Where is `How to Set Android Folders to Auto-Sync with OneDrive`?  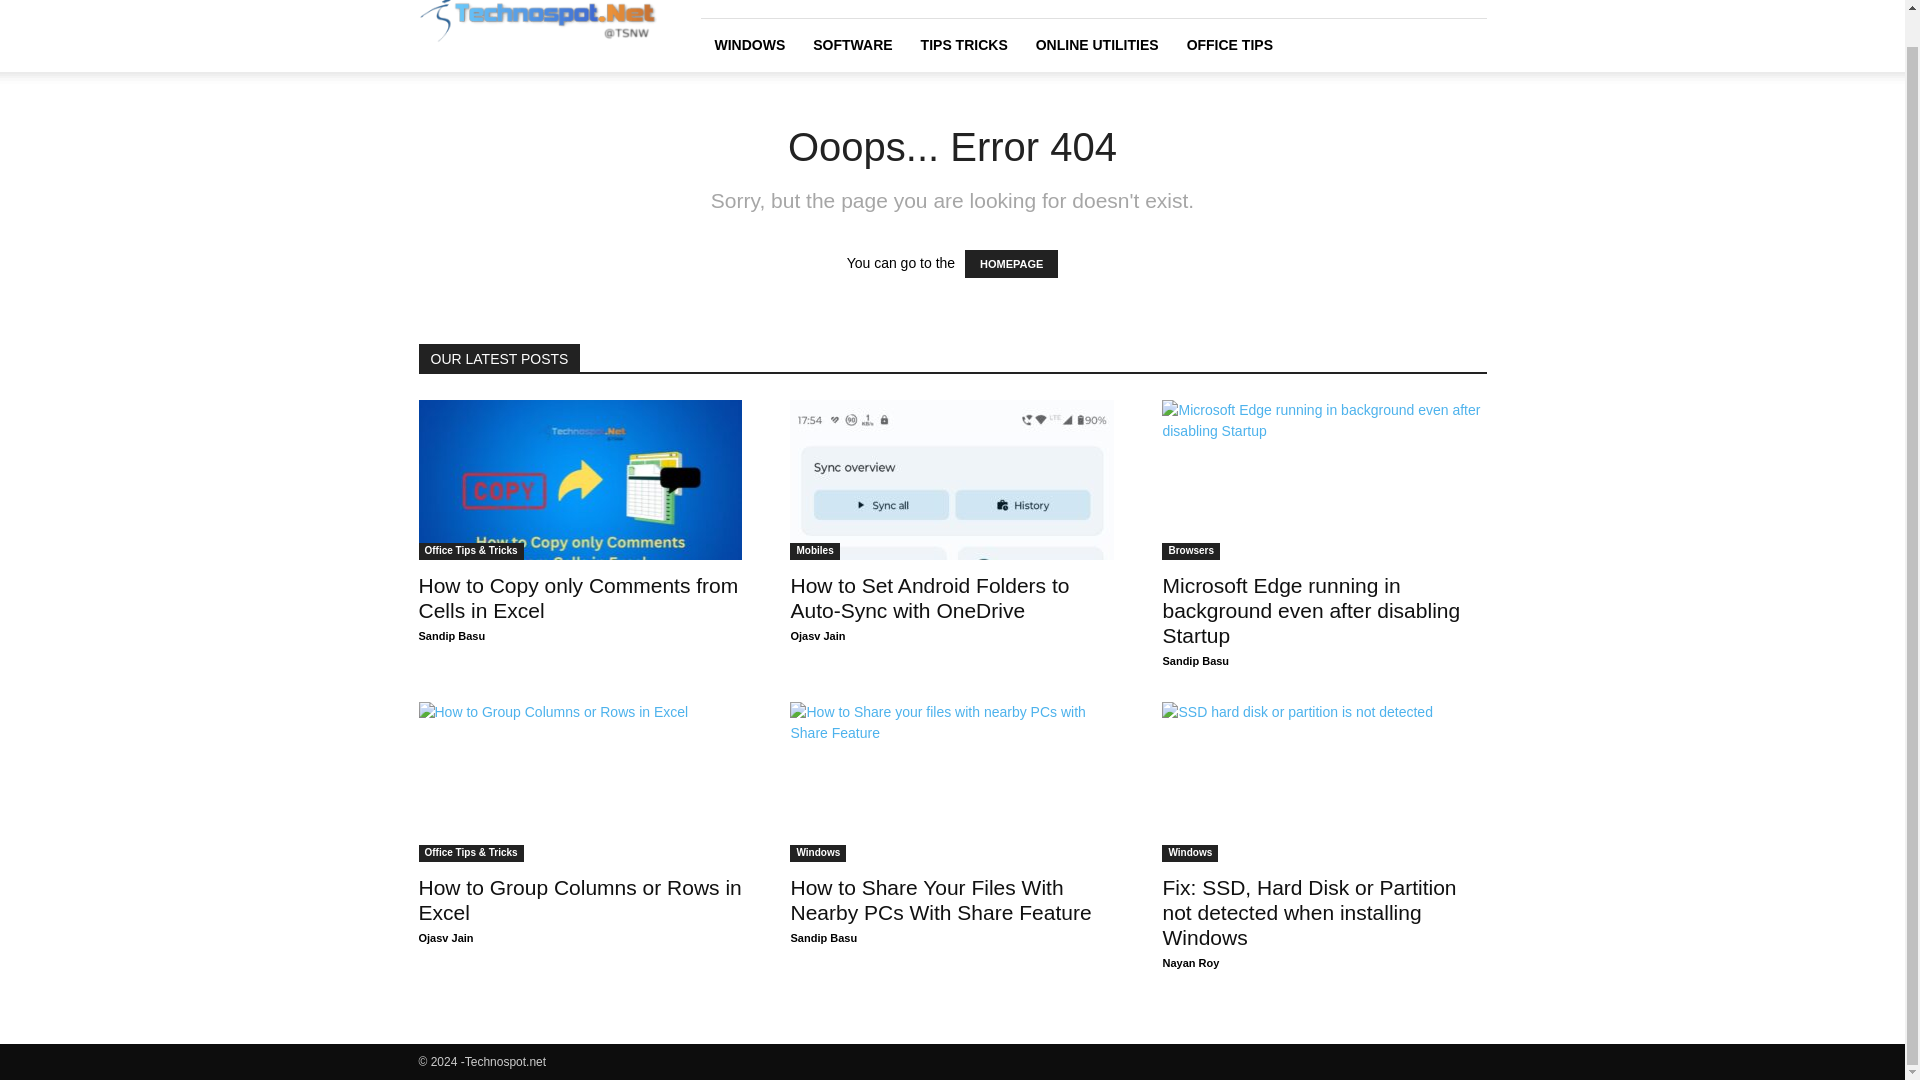
How to Set Android Folders to Auto-Sync with OneDrive is located at coordinates (929, 598).